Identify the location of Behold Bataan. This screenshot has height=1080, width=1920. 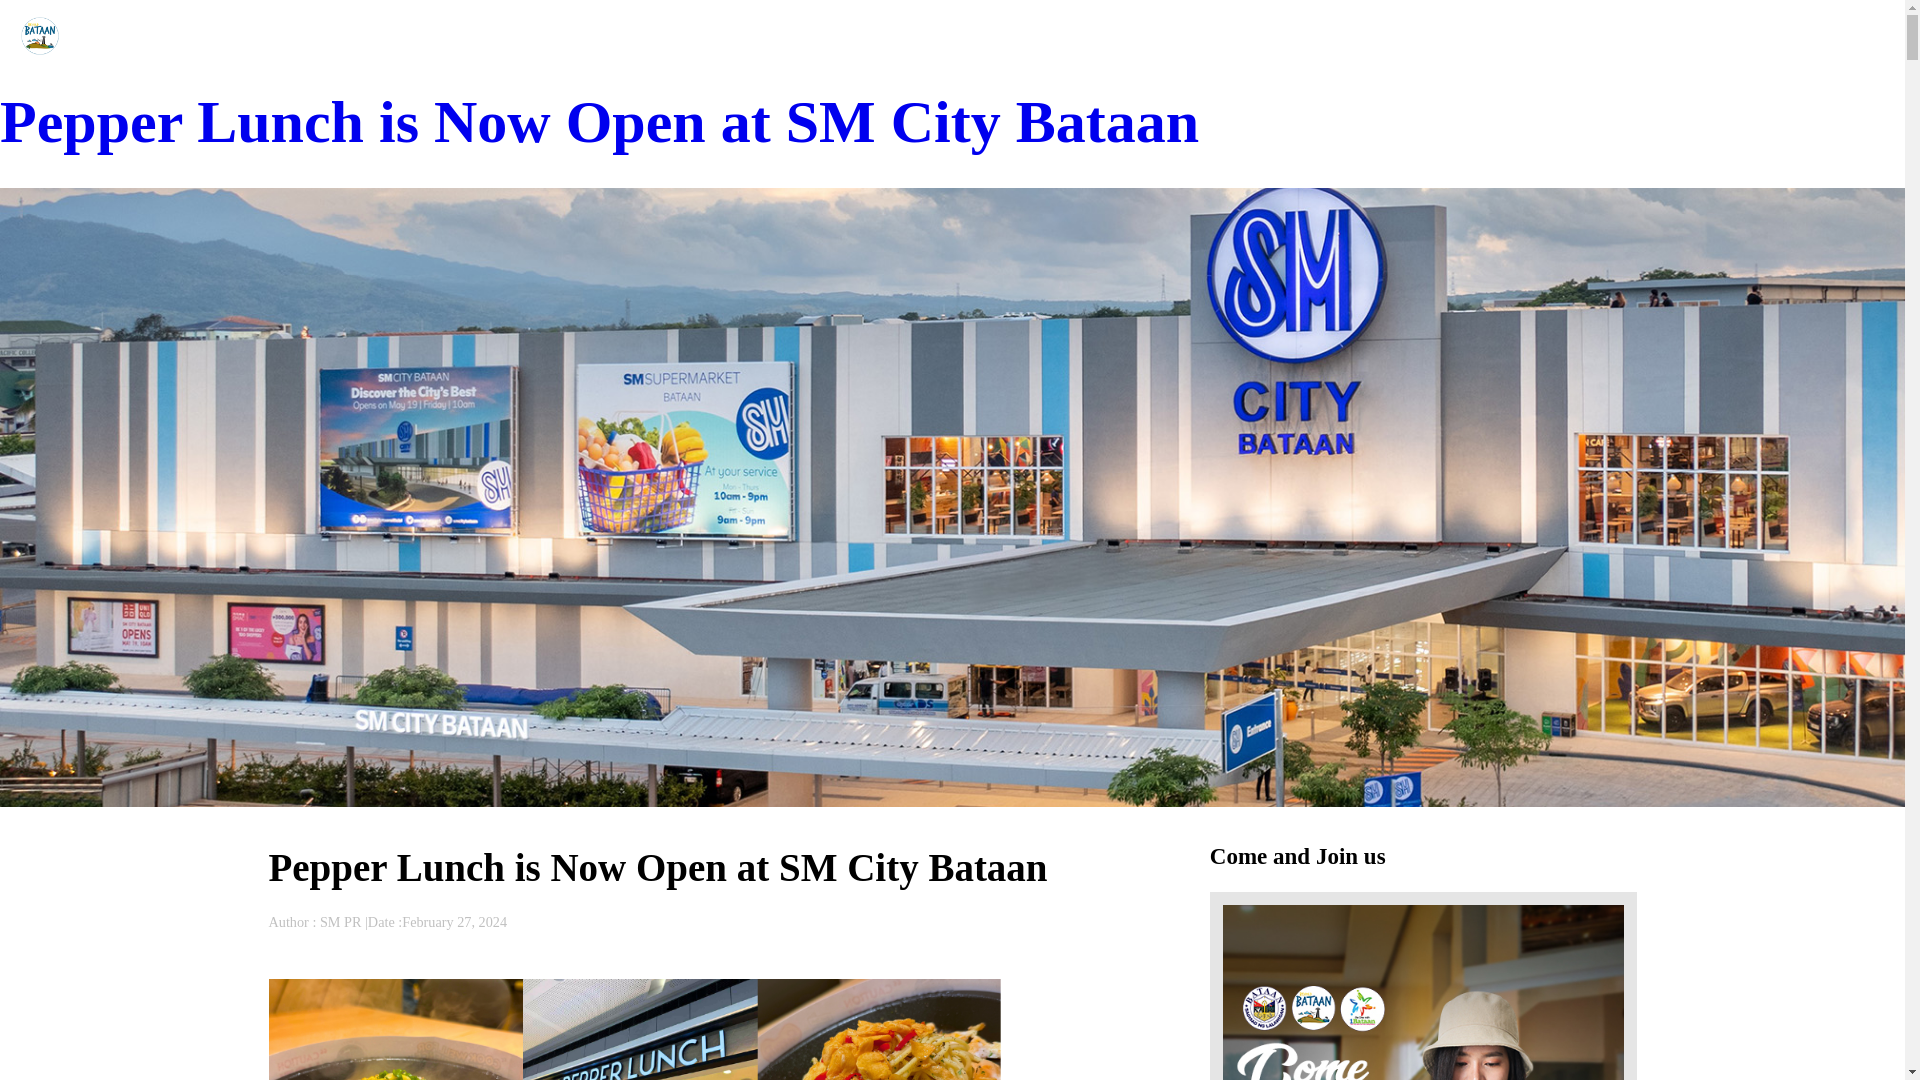
(111, 35).